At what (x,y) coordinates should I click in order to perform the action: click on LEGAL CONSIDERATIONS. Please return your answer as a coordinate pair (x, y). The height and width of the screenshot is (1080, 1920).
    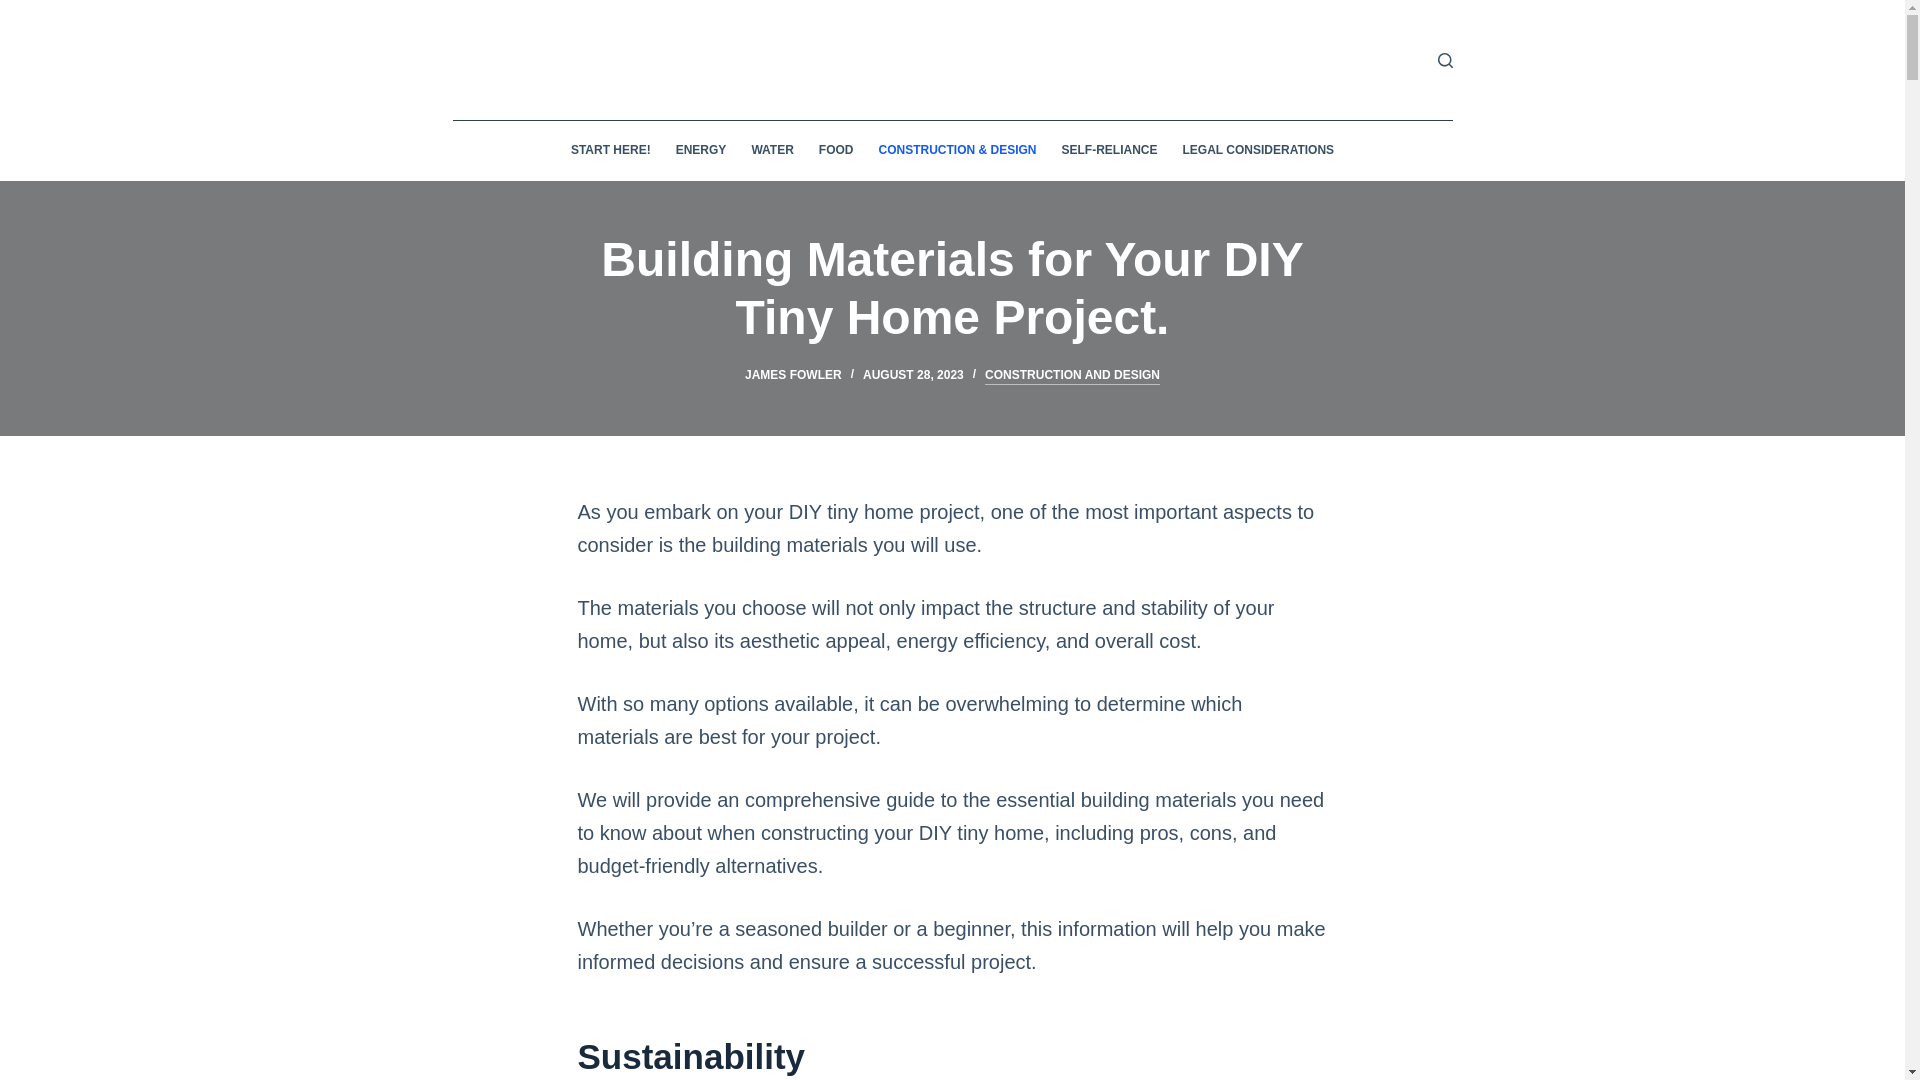
    Looking at the image, I should click on (1258, 150).